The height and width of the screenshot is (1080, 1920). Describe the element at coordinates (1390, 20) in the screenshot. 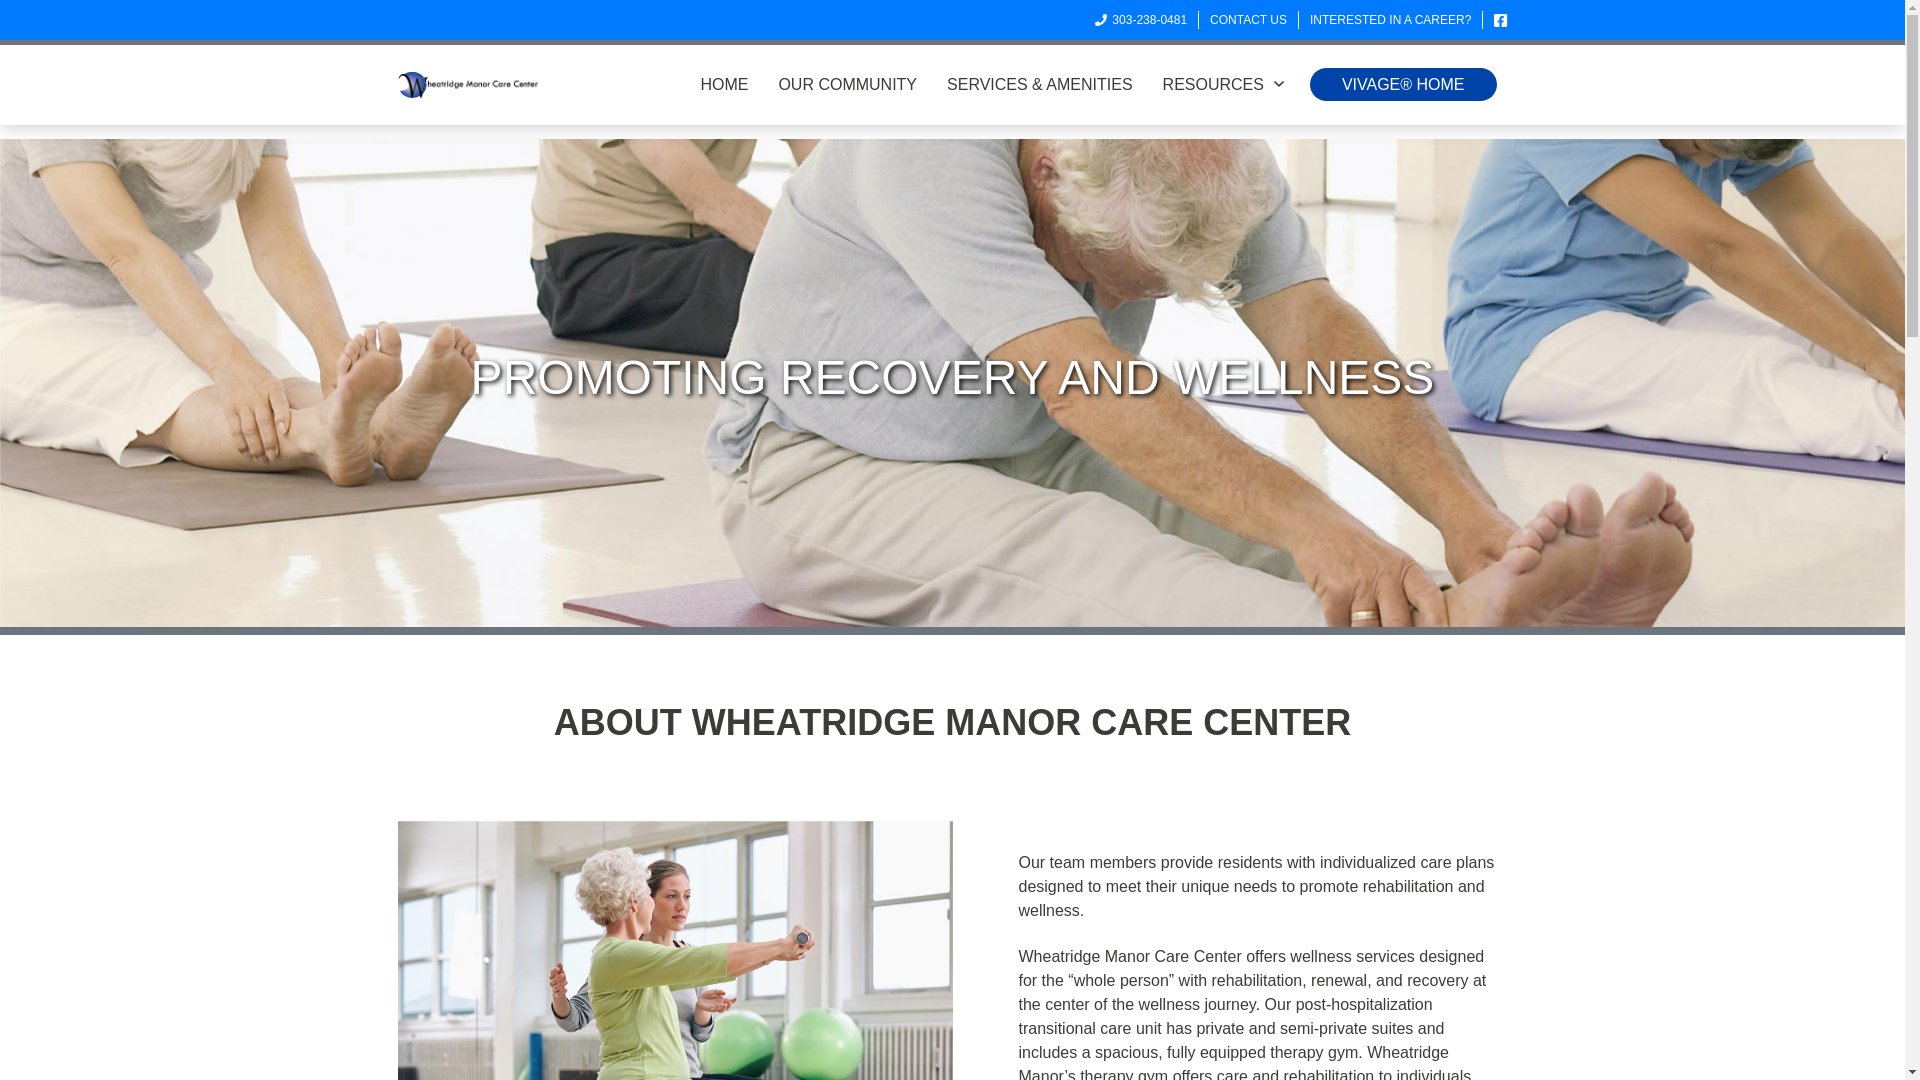

I see `INTERESTED IN A CAREER?` at that location.